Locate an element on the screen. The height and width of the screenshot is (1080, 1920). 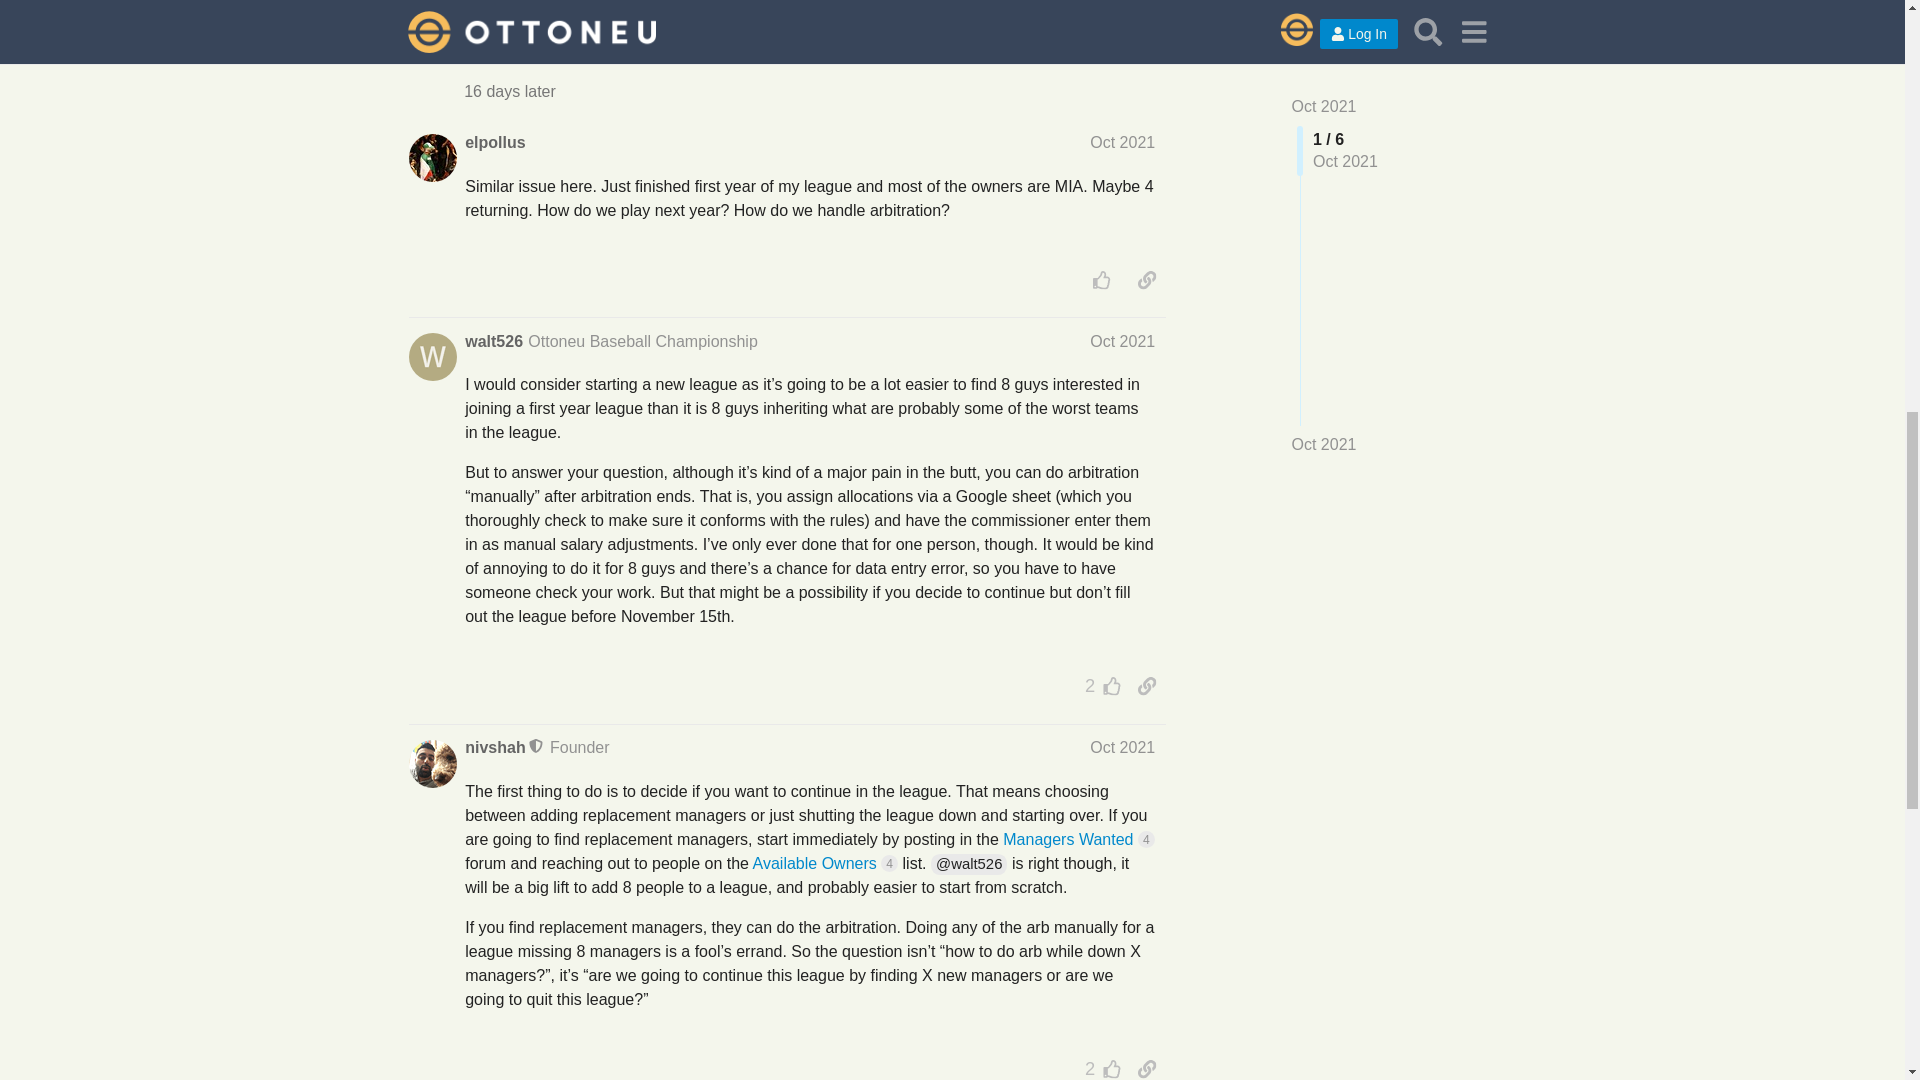
Oct 2021 is located at coordinates (1122, 142).